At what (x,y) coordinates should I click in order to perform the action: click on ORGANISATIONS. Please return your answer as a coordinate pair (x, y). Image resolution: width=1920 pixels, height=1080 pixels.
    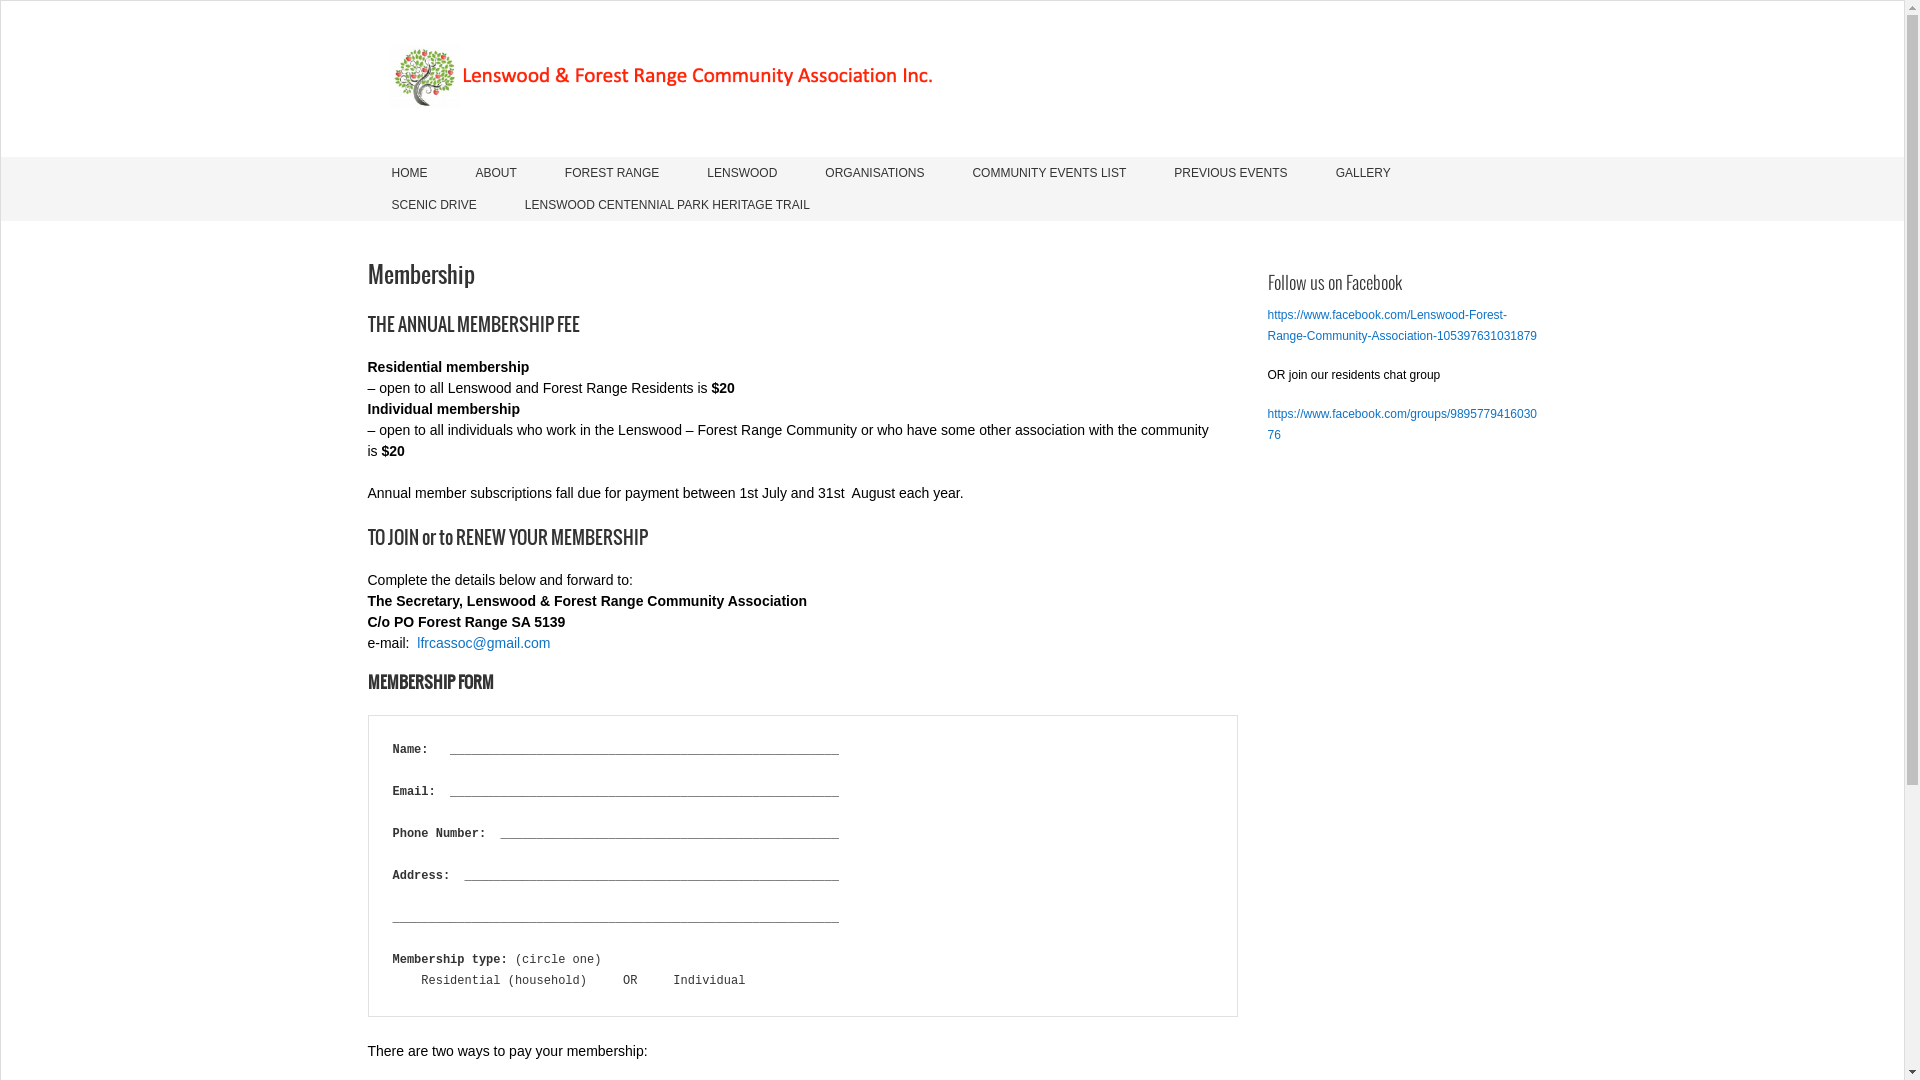
    Looking at the image, I should click on (874, 173).